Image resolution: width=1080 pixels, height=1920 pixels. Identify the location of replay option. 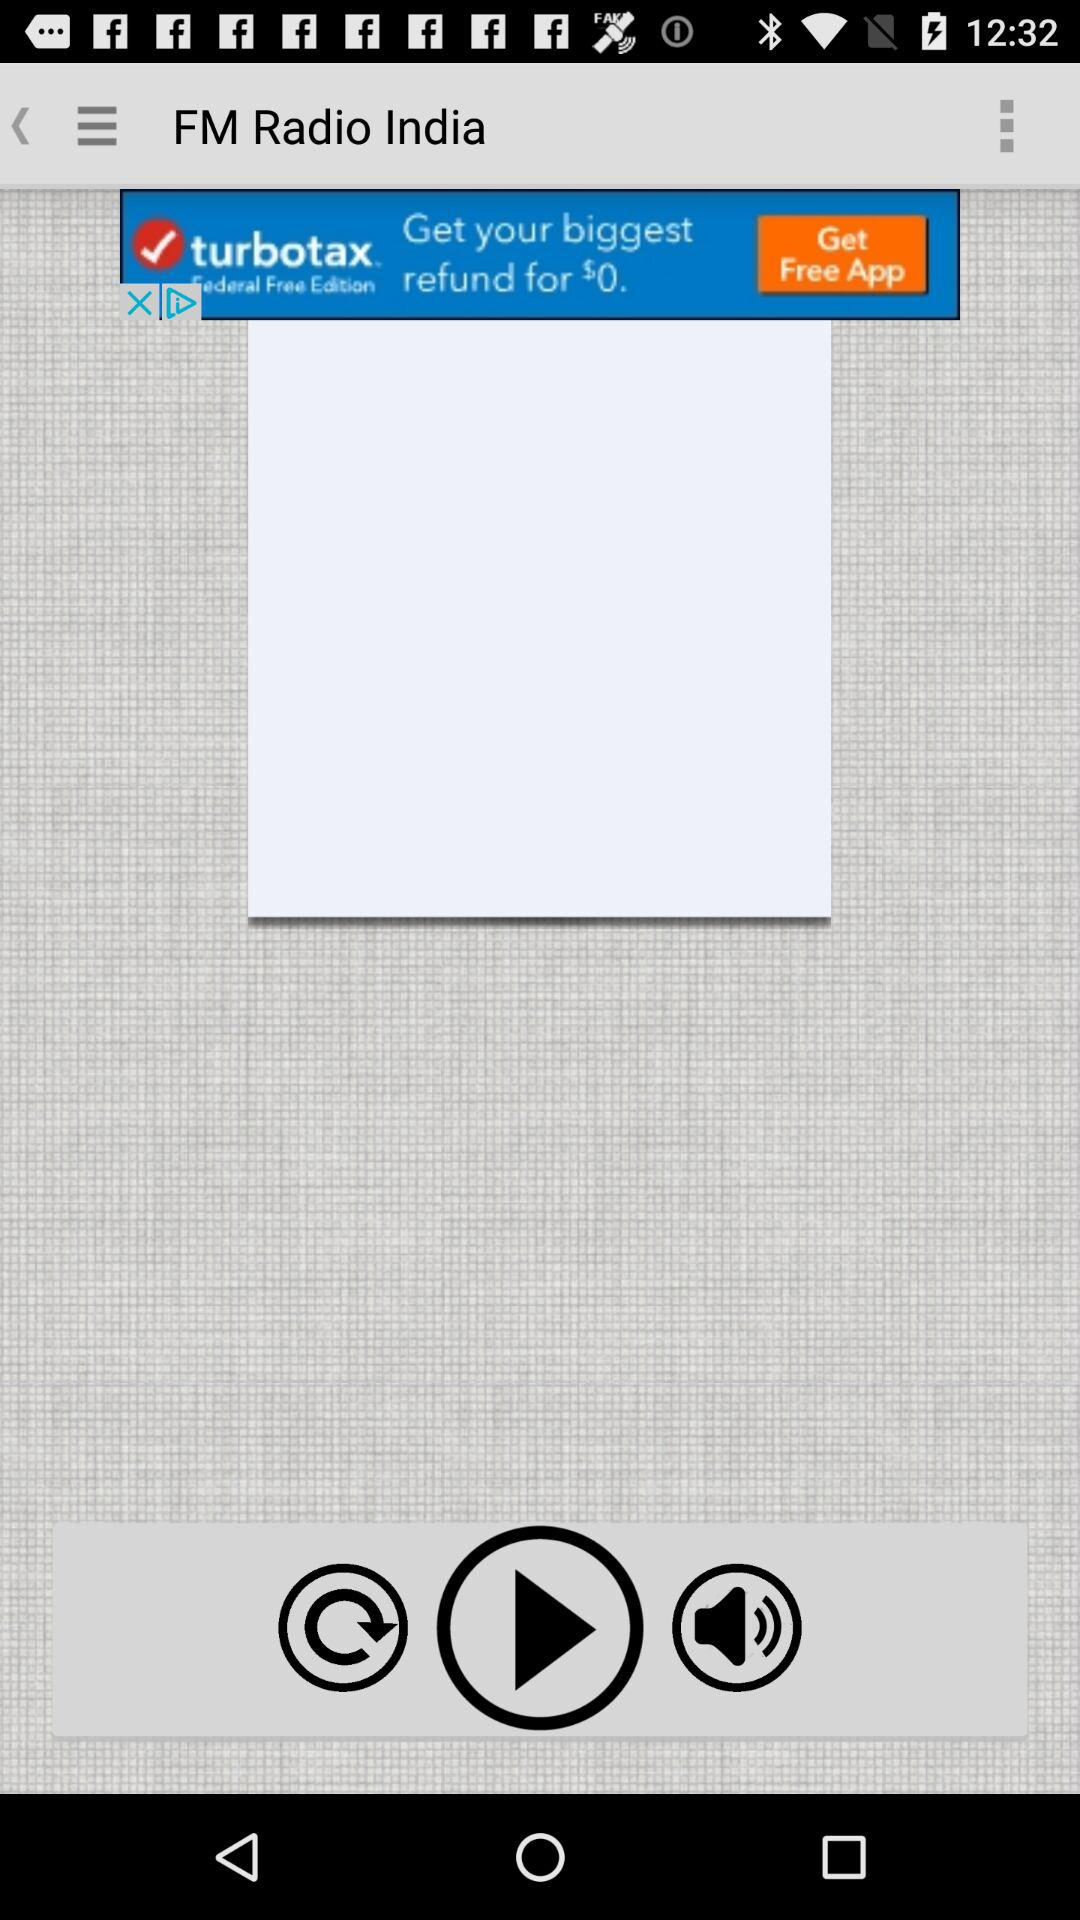
(342, 1628).